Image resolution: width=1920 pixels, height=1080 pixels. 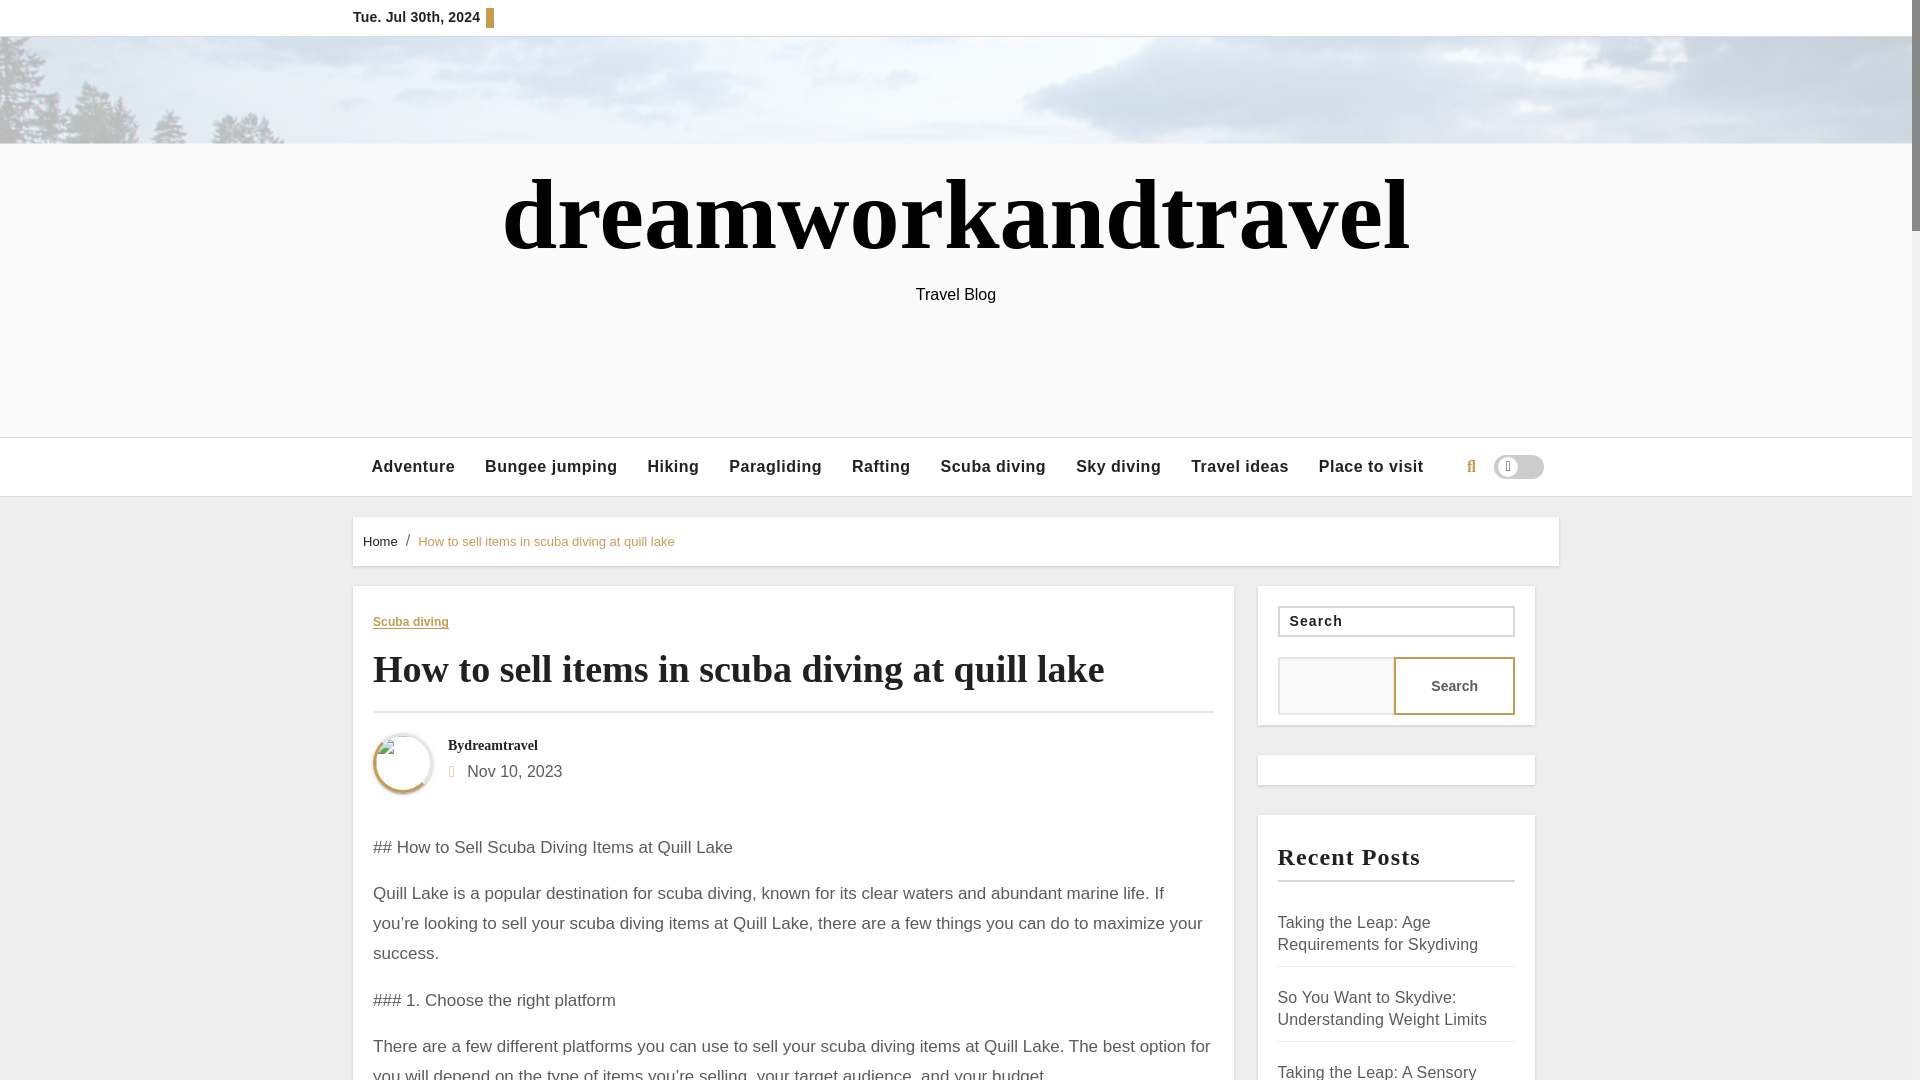 I want to click on Place to visit, so click(x=1370, y=466).